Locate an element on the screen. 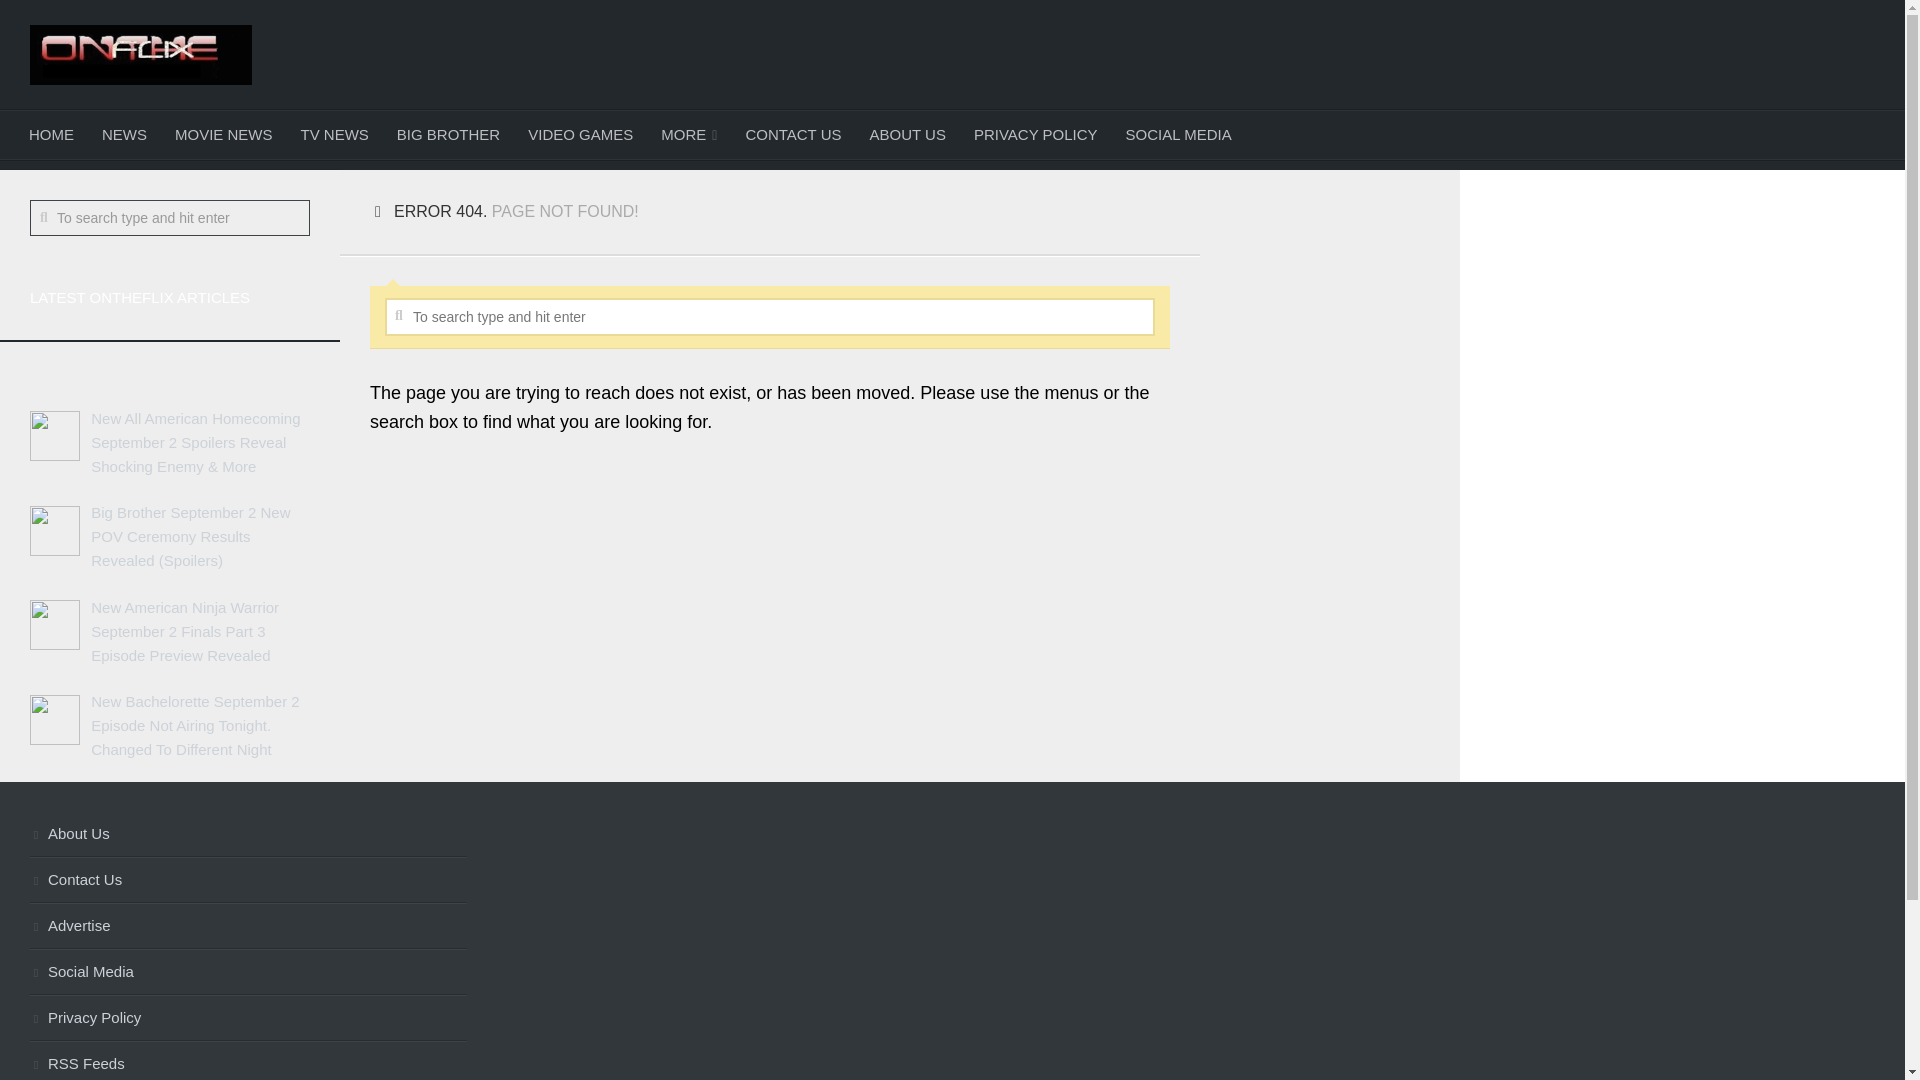 This screenshot has width=1920, height=1080. SOCIAL MEDIA is located at coordinates (1178, 134).